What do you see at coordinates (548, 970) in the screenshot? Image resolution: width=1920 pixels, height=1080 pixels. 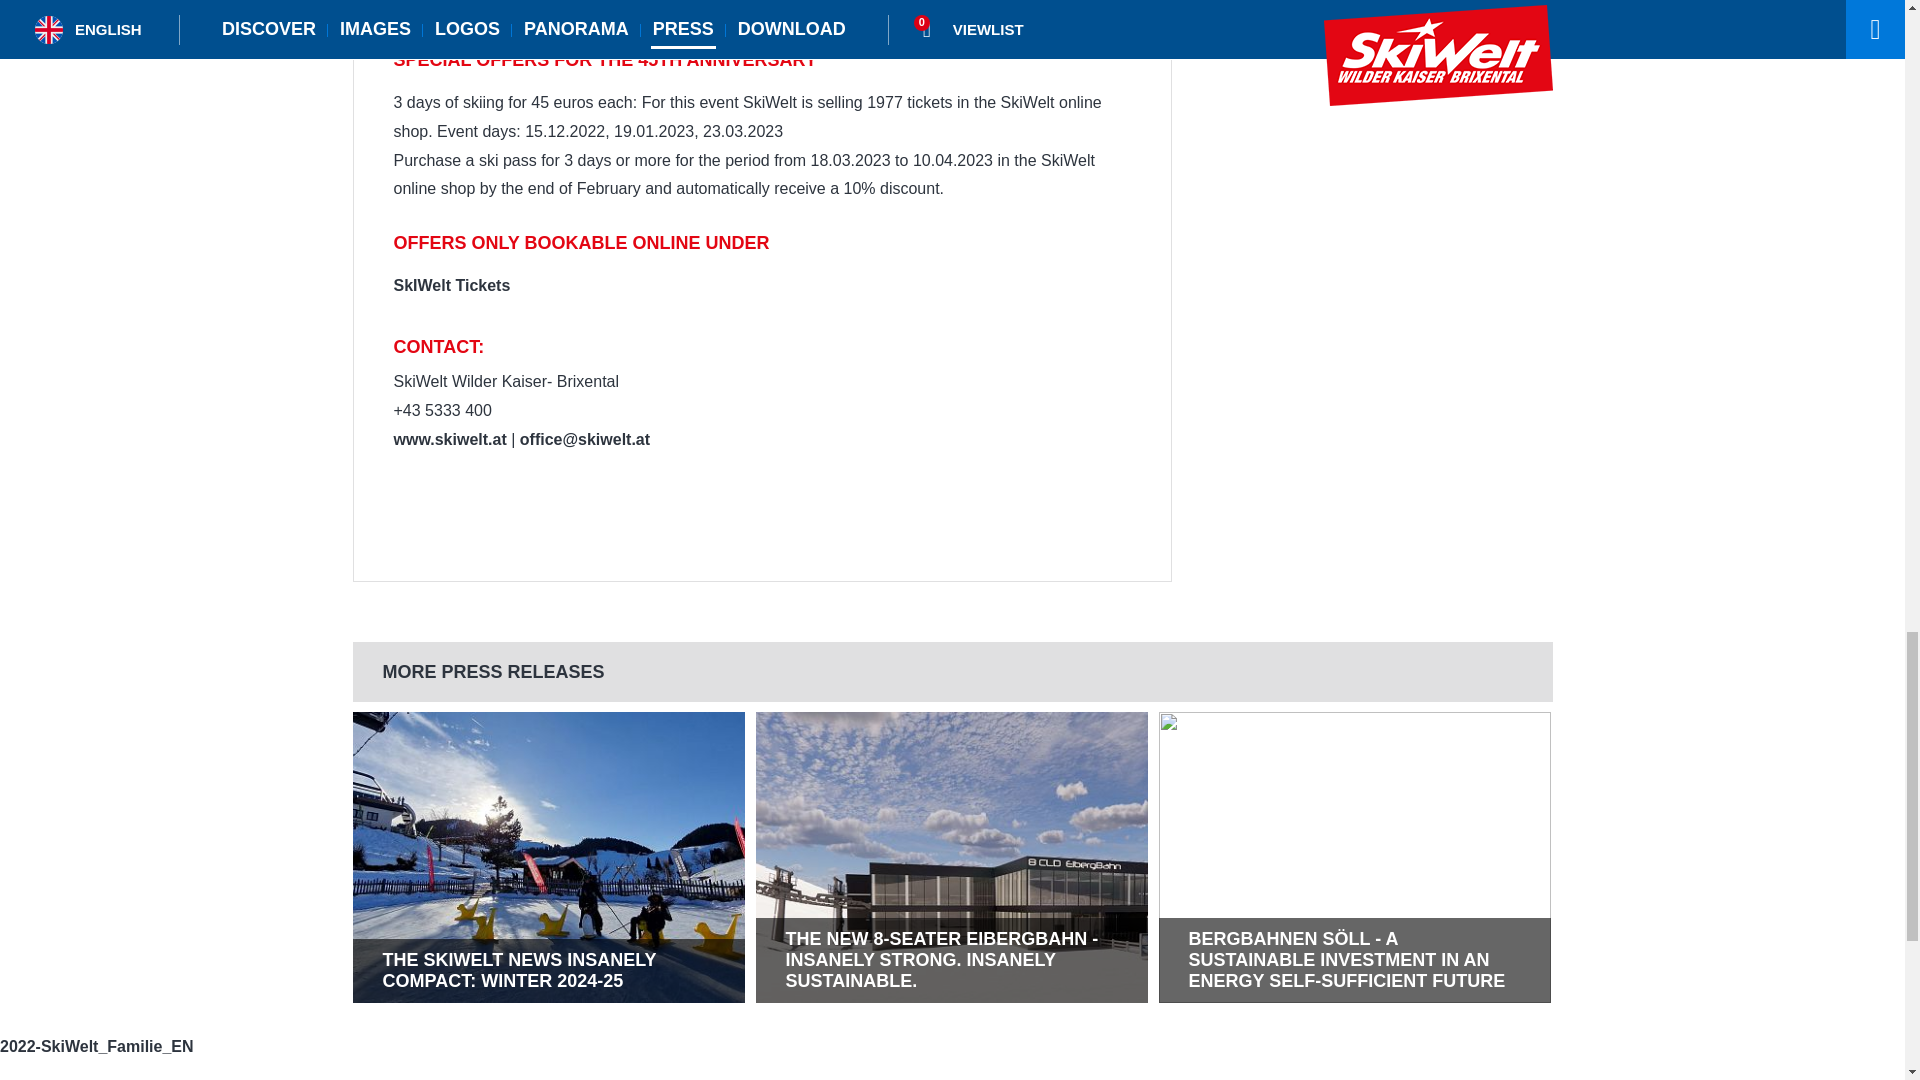 I see `THE SKIWELT NEWS INSANELY COMPACT: WINTER 2024-25` at bounding box center [548, 970].